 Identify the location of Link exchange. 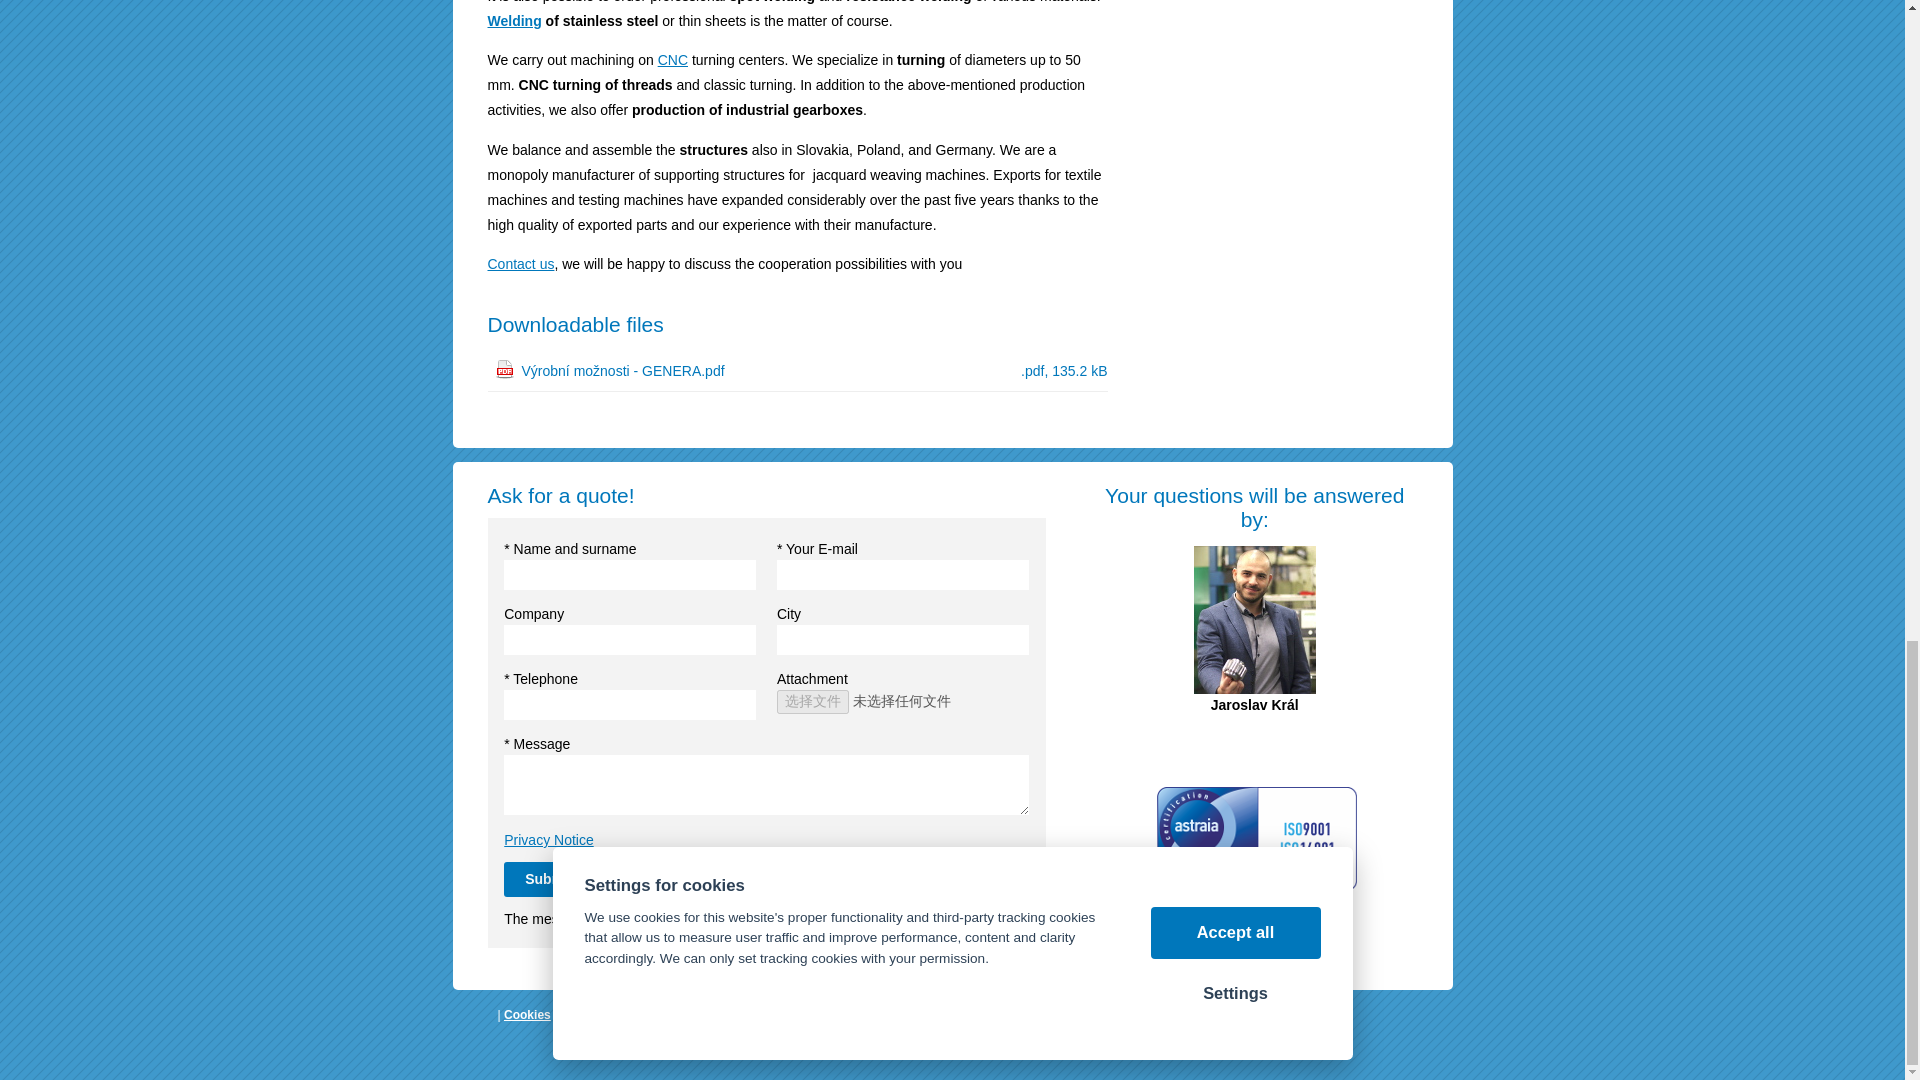
(658, 1014).